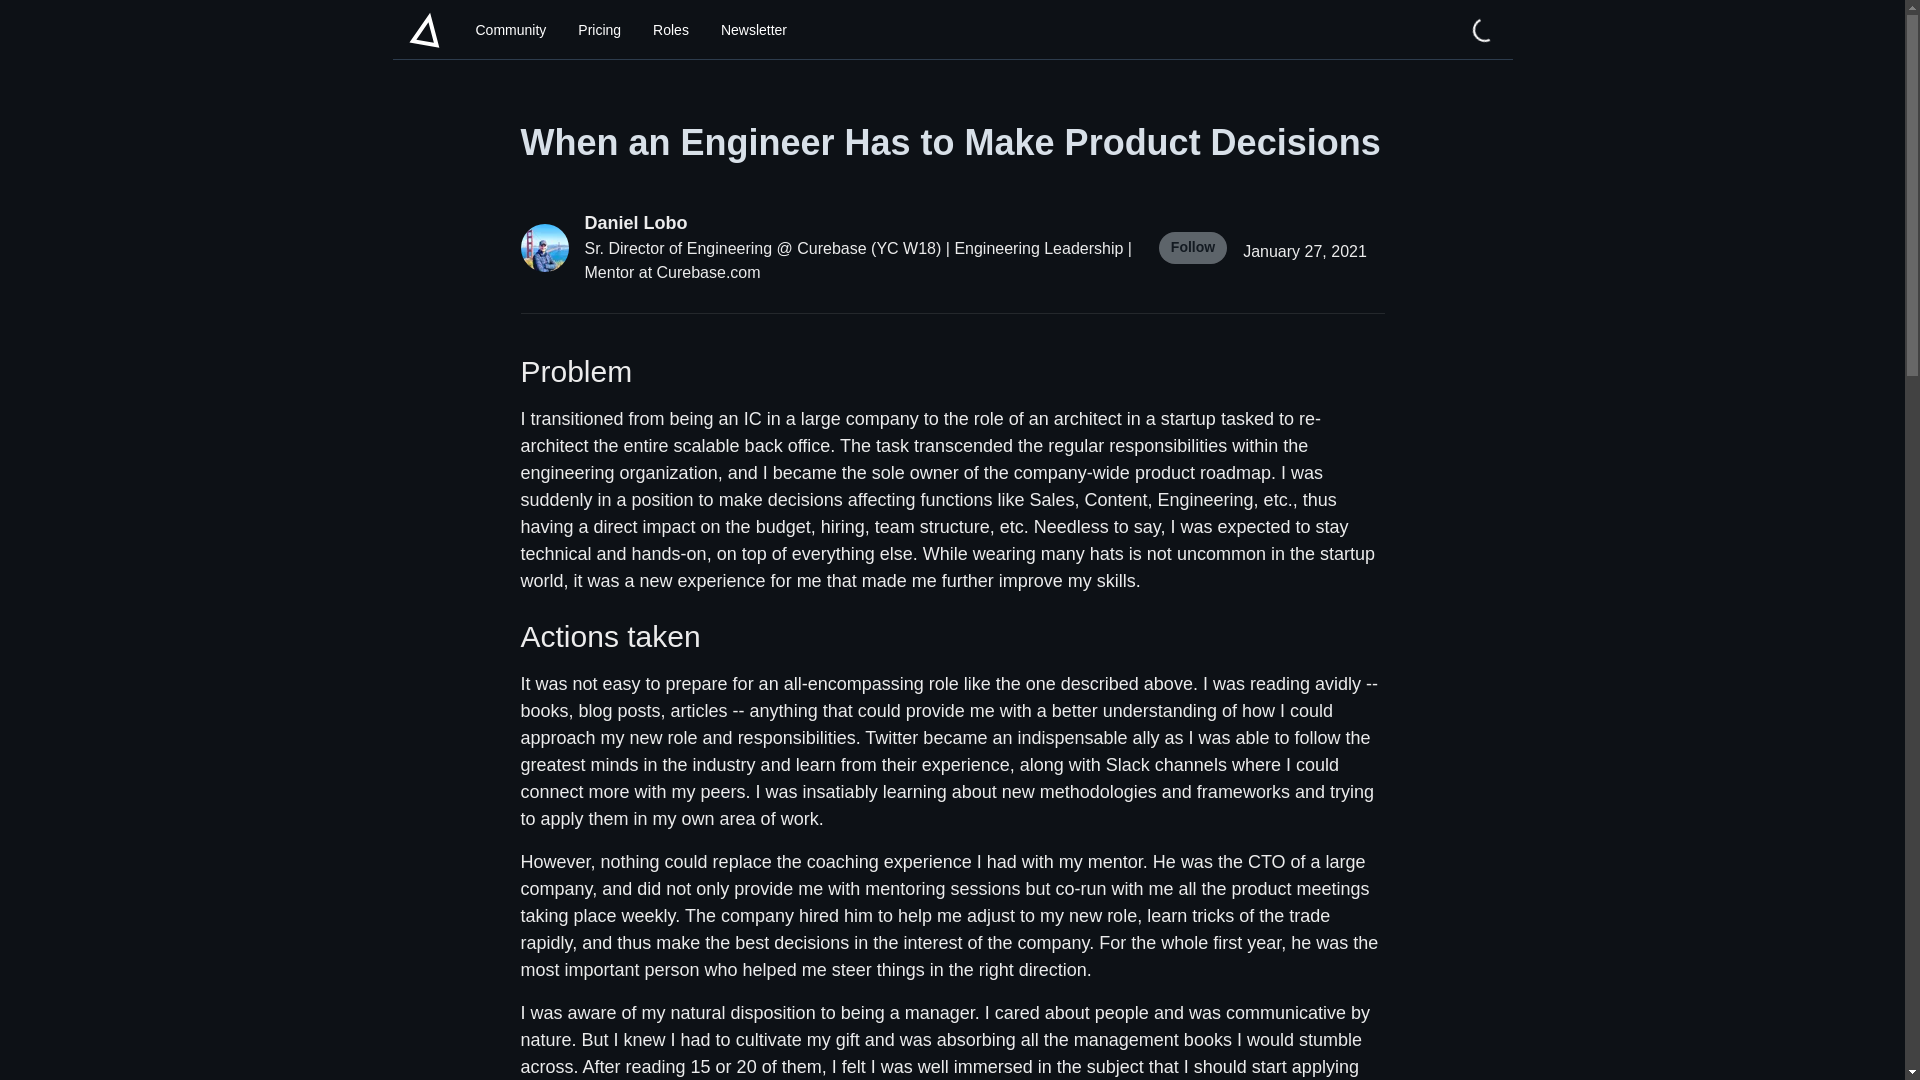 This screenshot has height=1080, width=1920. I want to click on Newsletter, so click(753, 30).